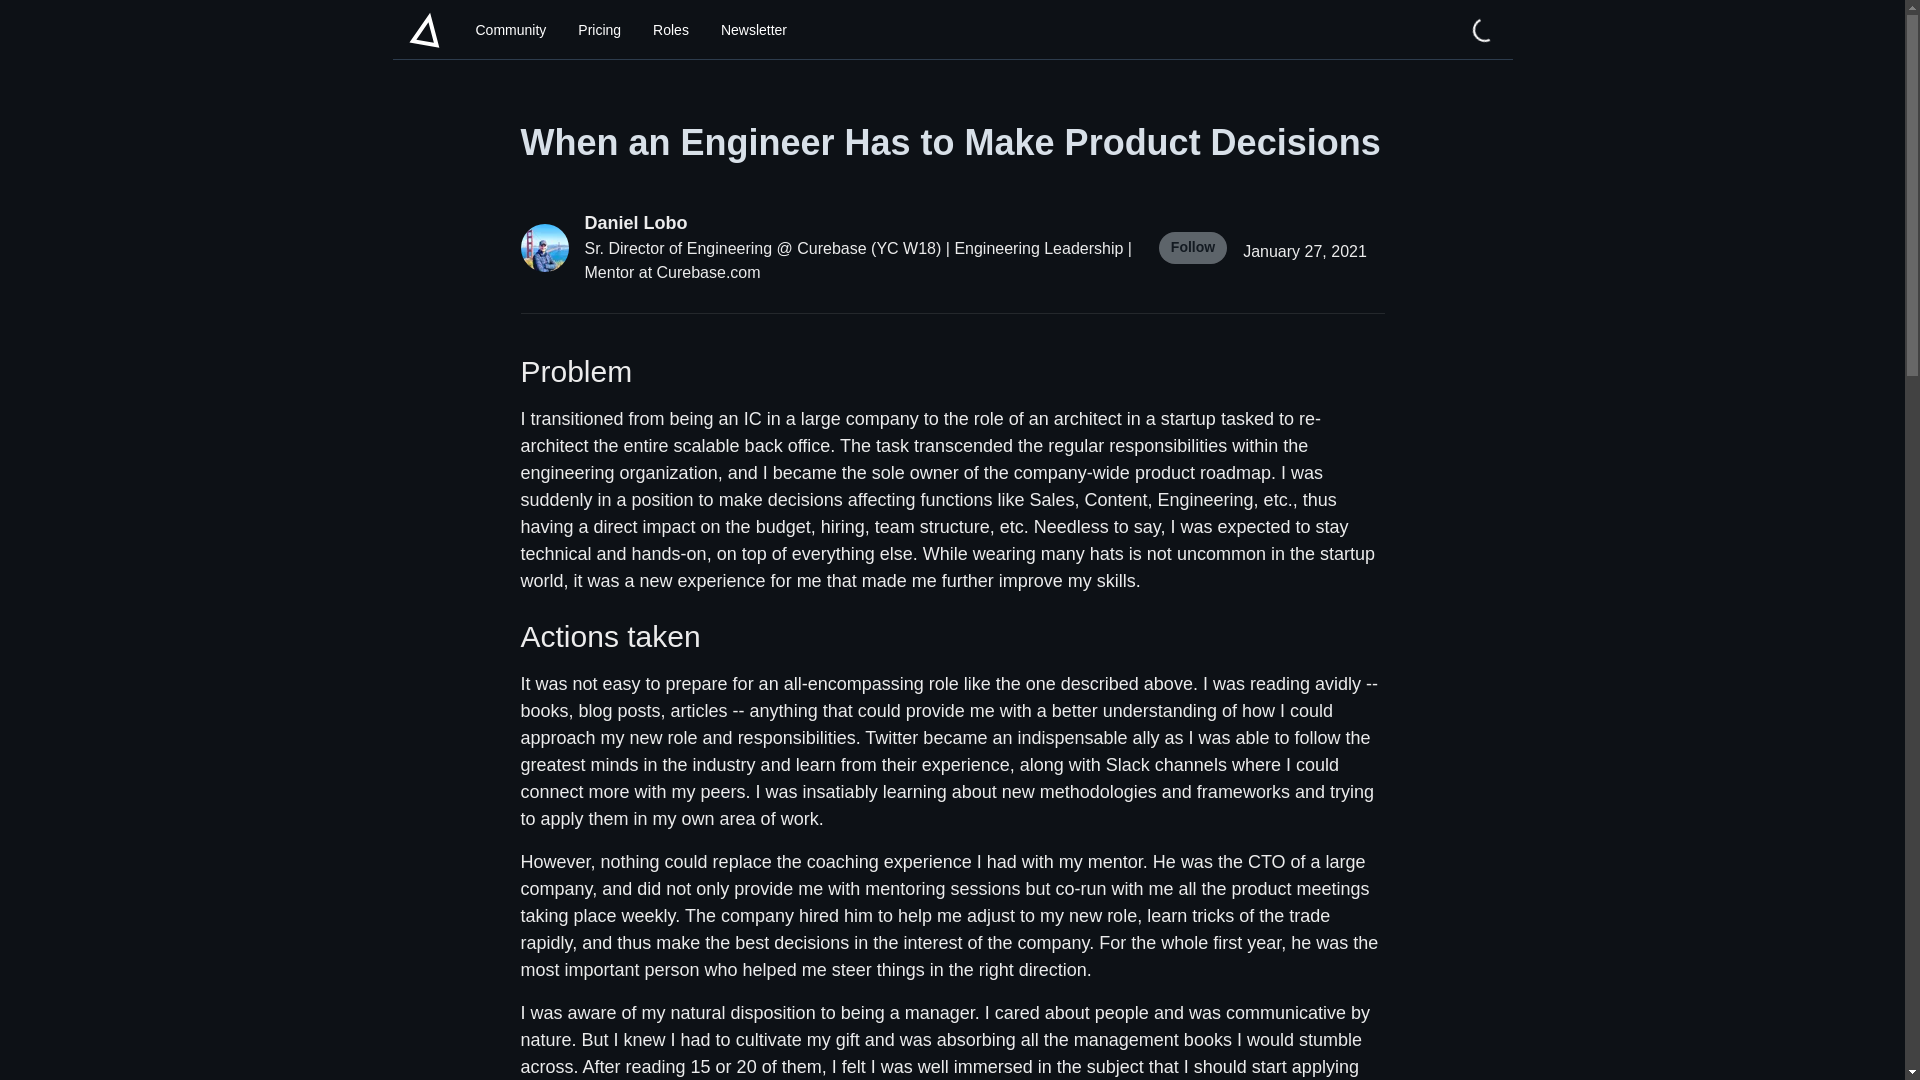 This screenshot has height=1080, width=1920. I want to click on Newsletter, so click(753, 30).